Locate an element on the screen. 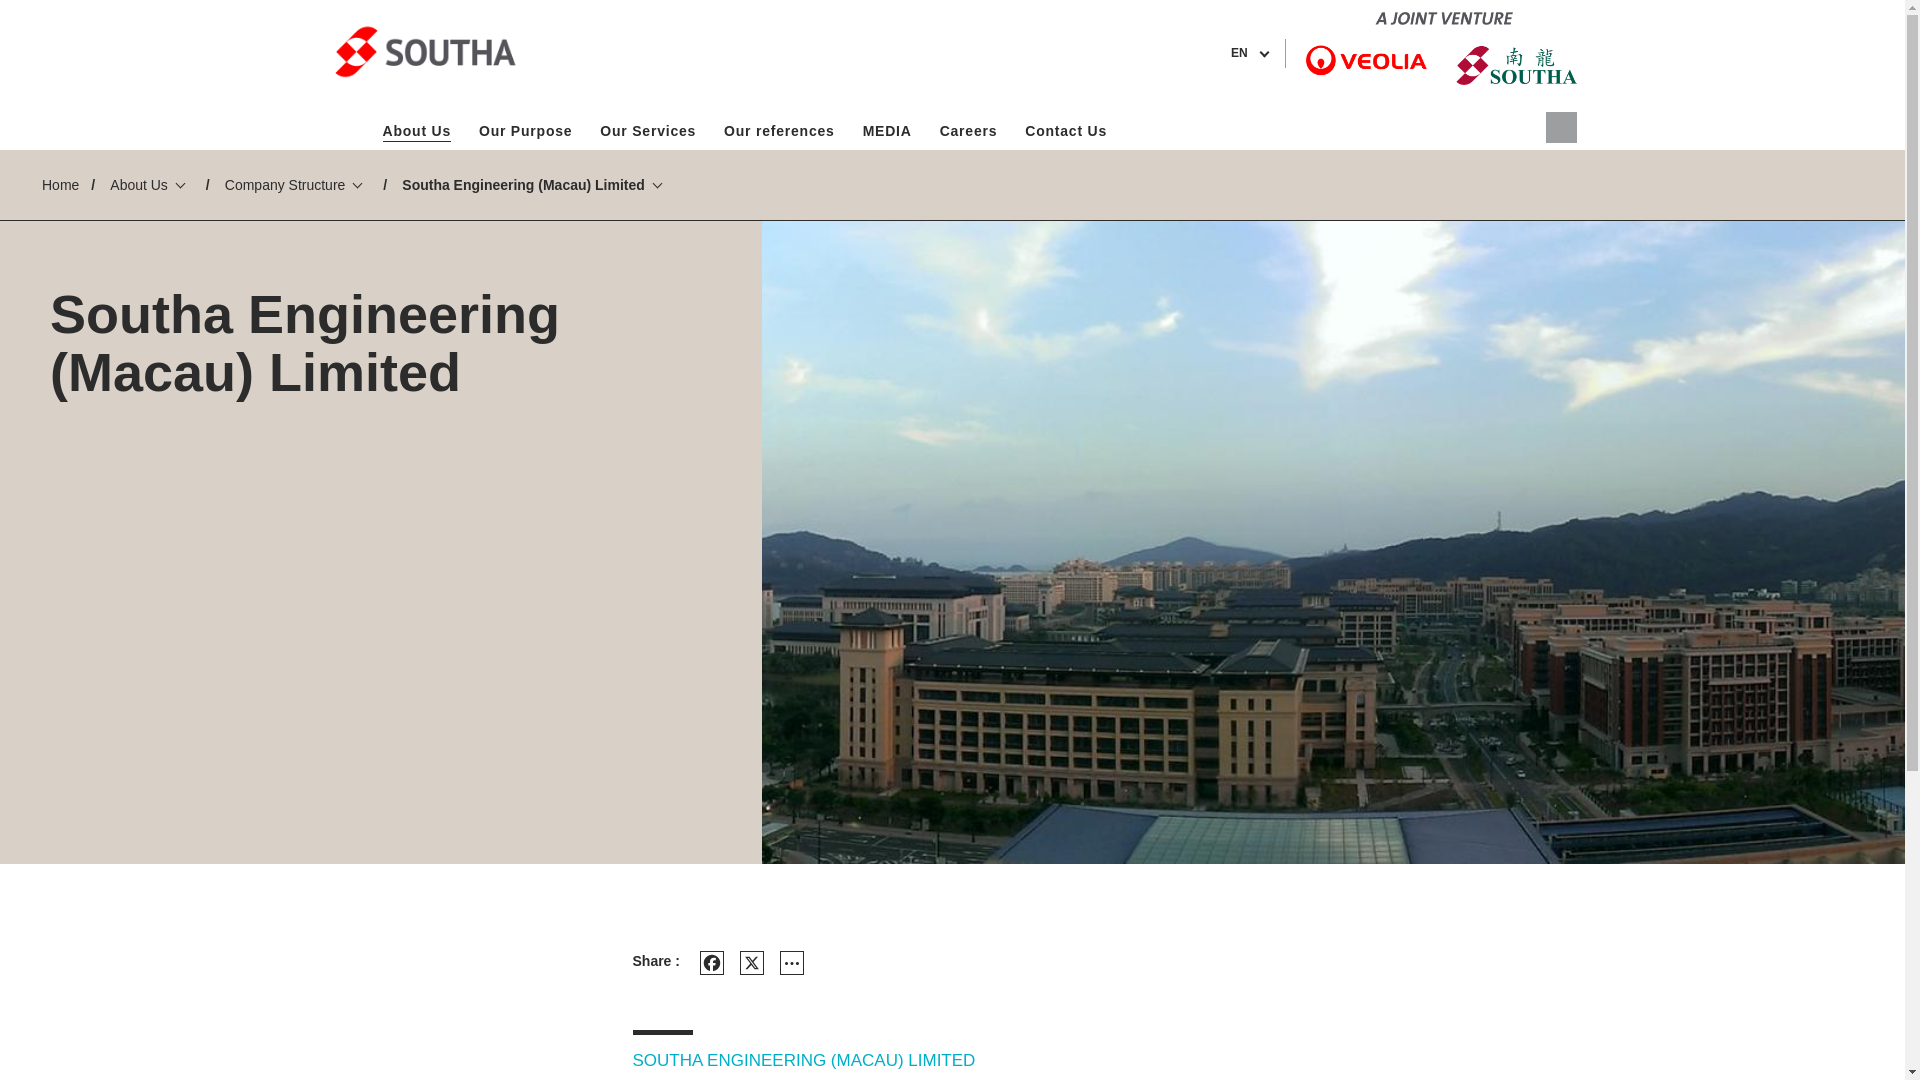 The image size is (1920, 1080). Home is located at coordinates (348, 130).